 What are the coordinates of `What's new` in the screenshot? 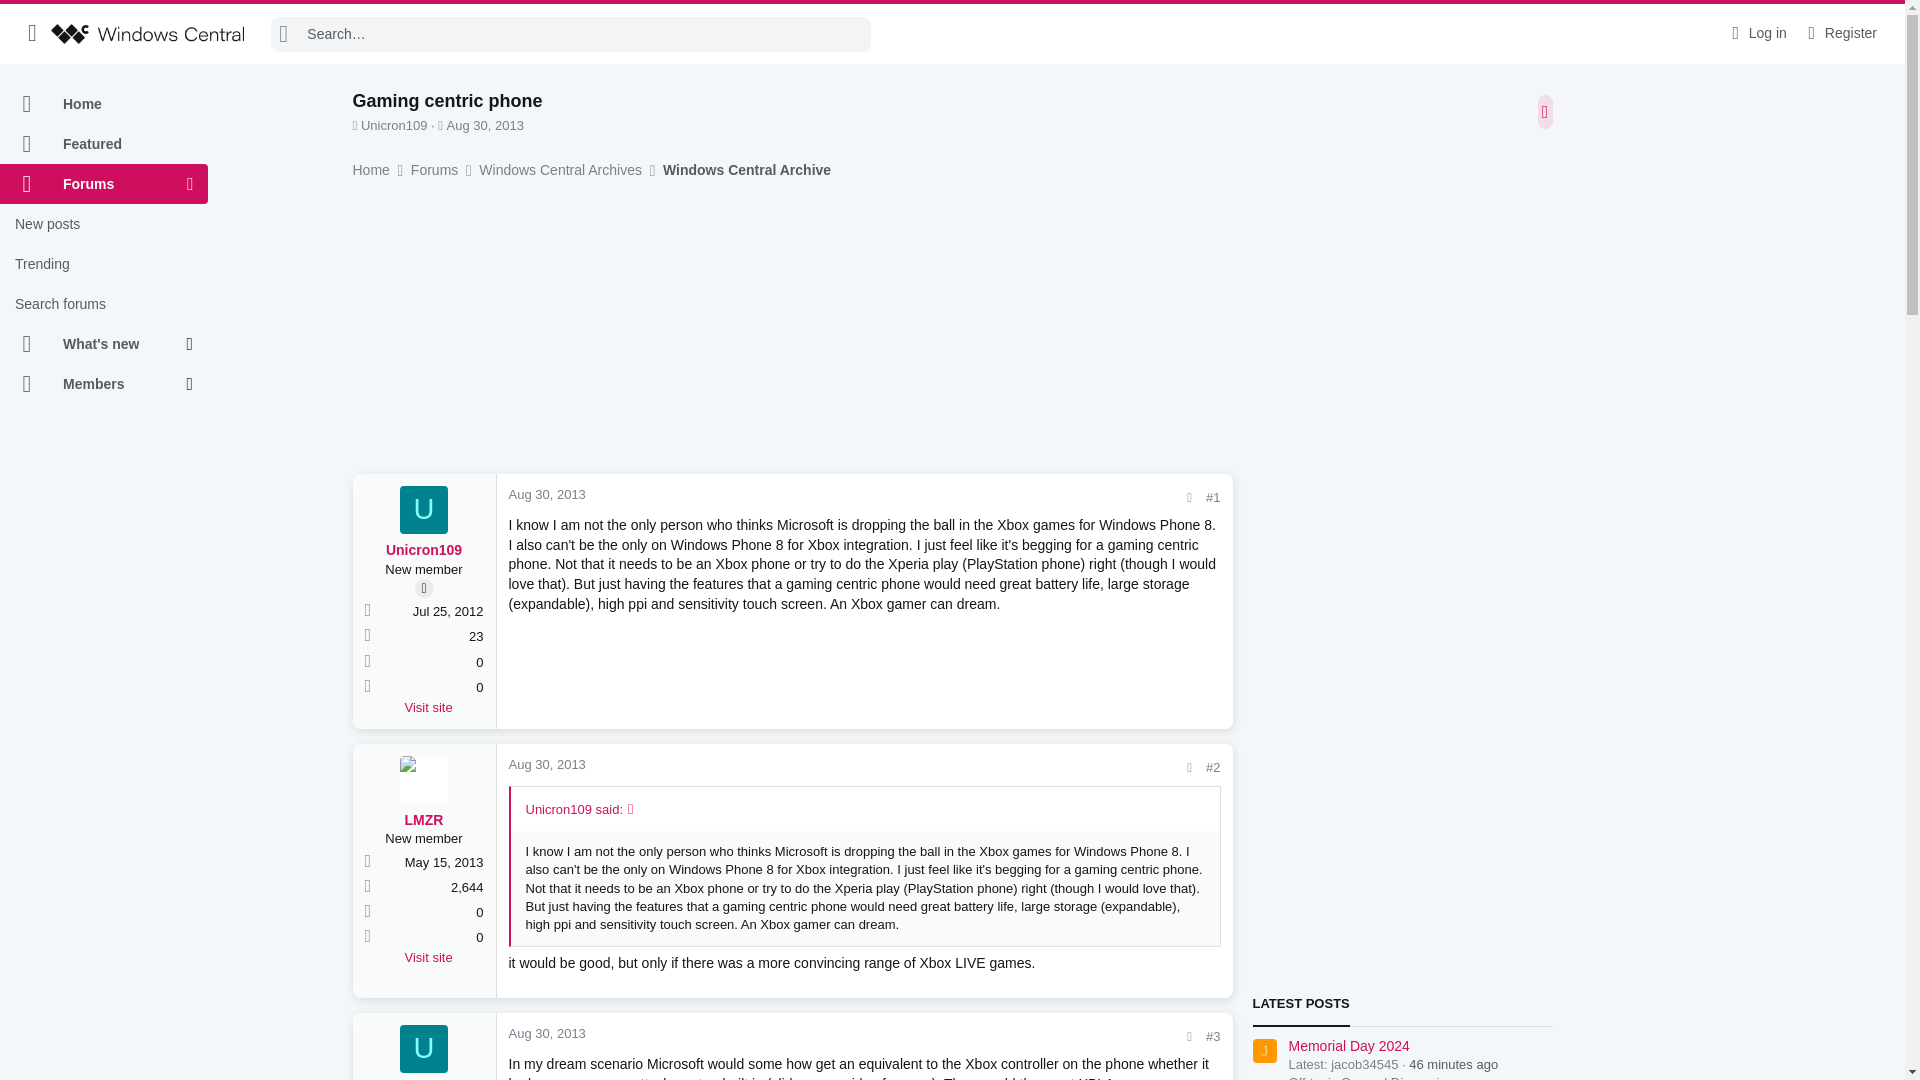 It's located at (93, 344).